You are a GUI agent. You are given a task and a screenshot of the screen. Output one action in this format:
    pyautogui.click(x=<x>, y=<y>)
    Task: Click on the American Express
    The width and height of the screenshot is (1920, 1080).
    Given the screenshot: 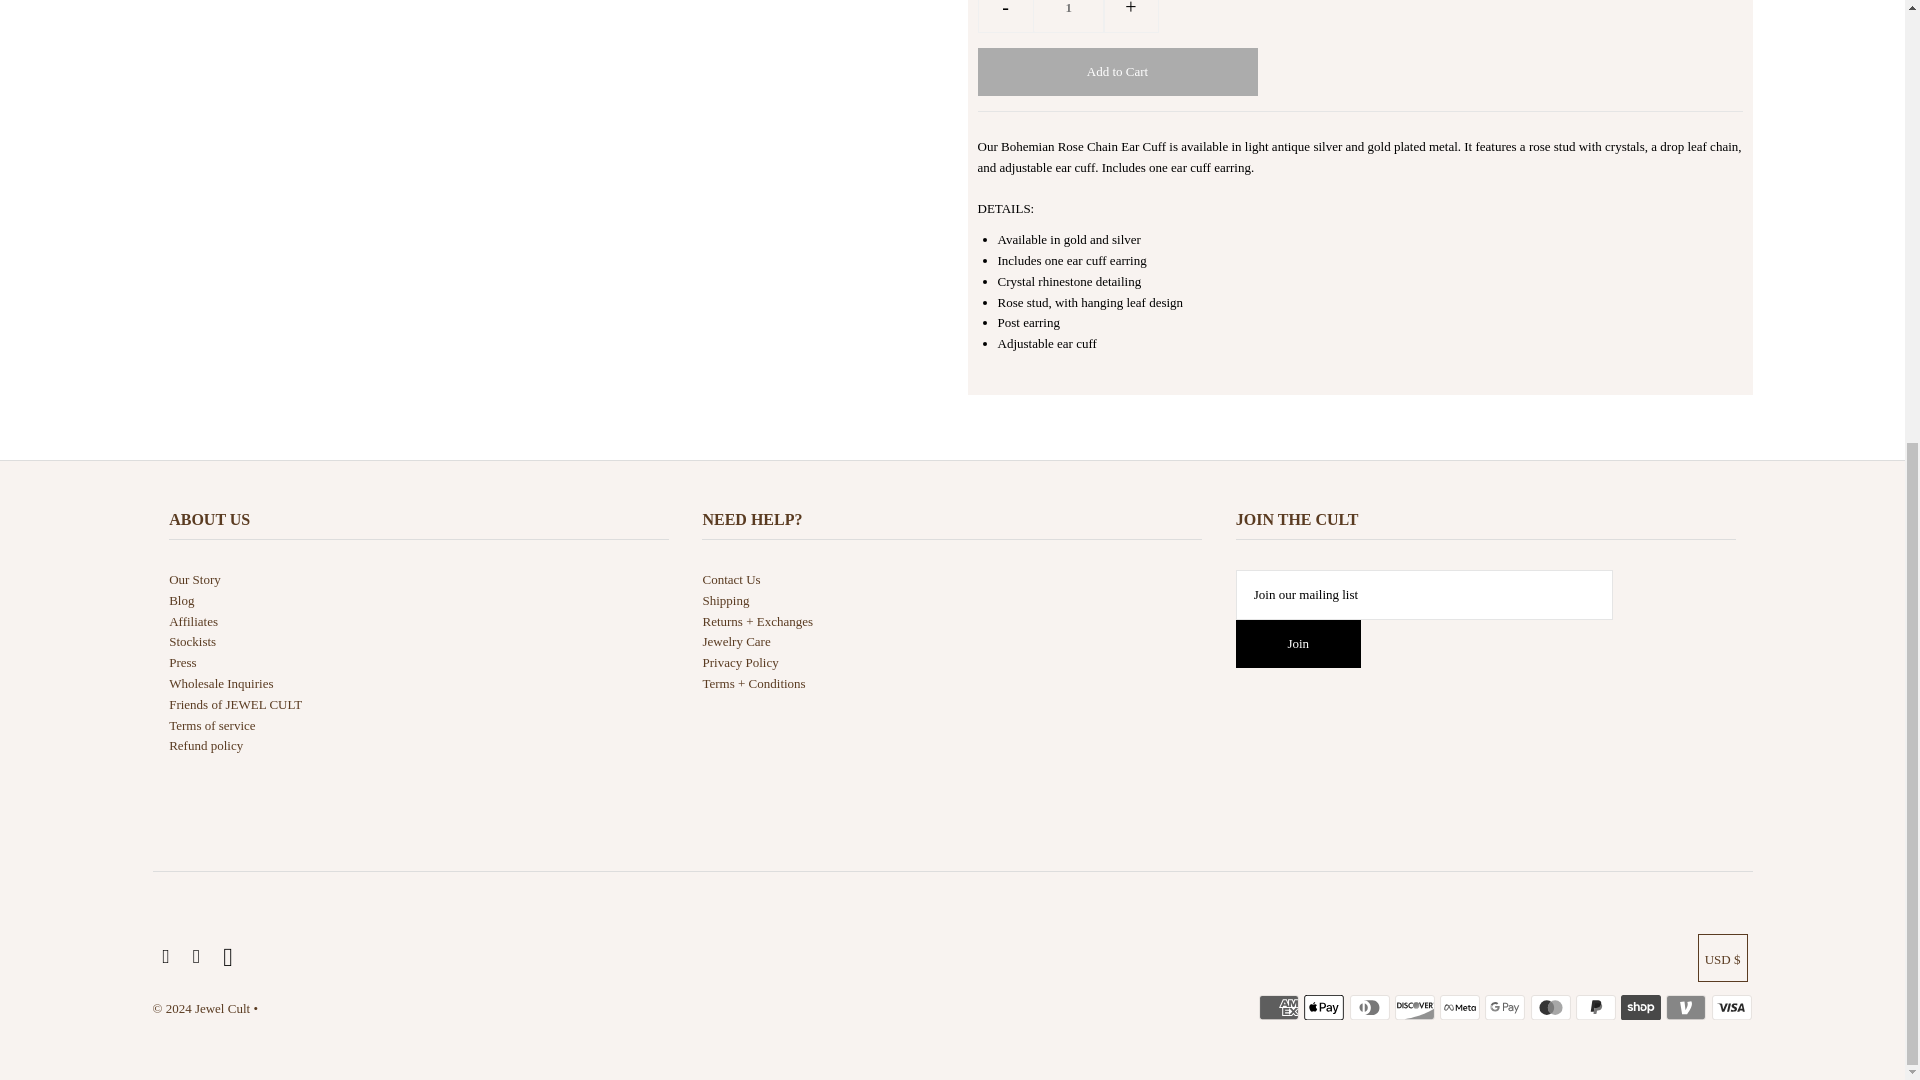 What is the action you would take?
    pyautogui.click(x=1279, y=1007)
    